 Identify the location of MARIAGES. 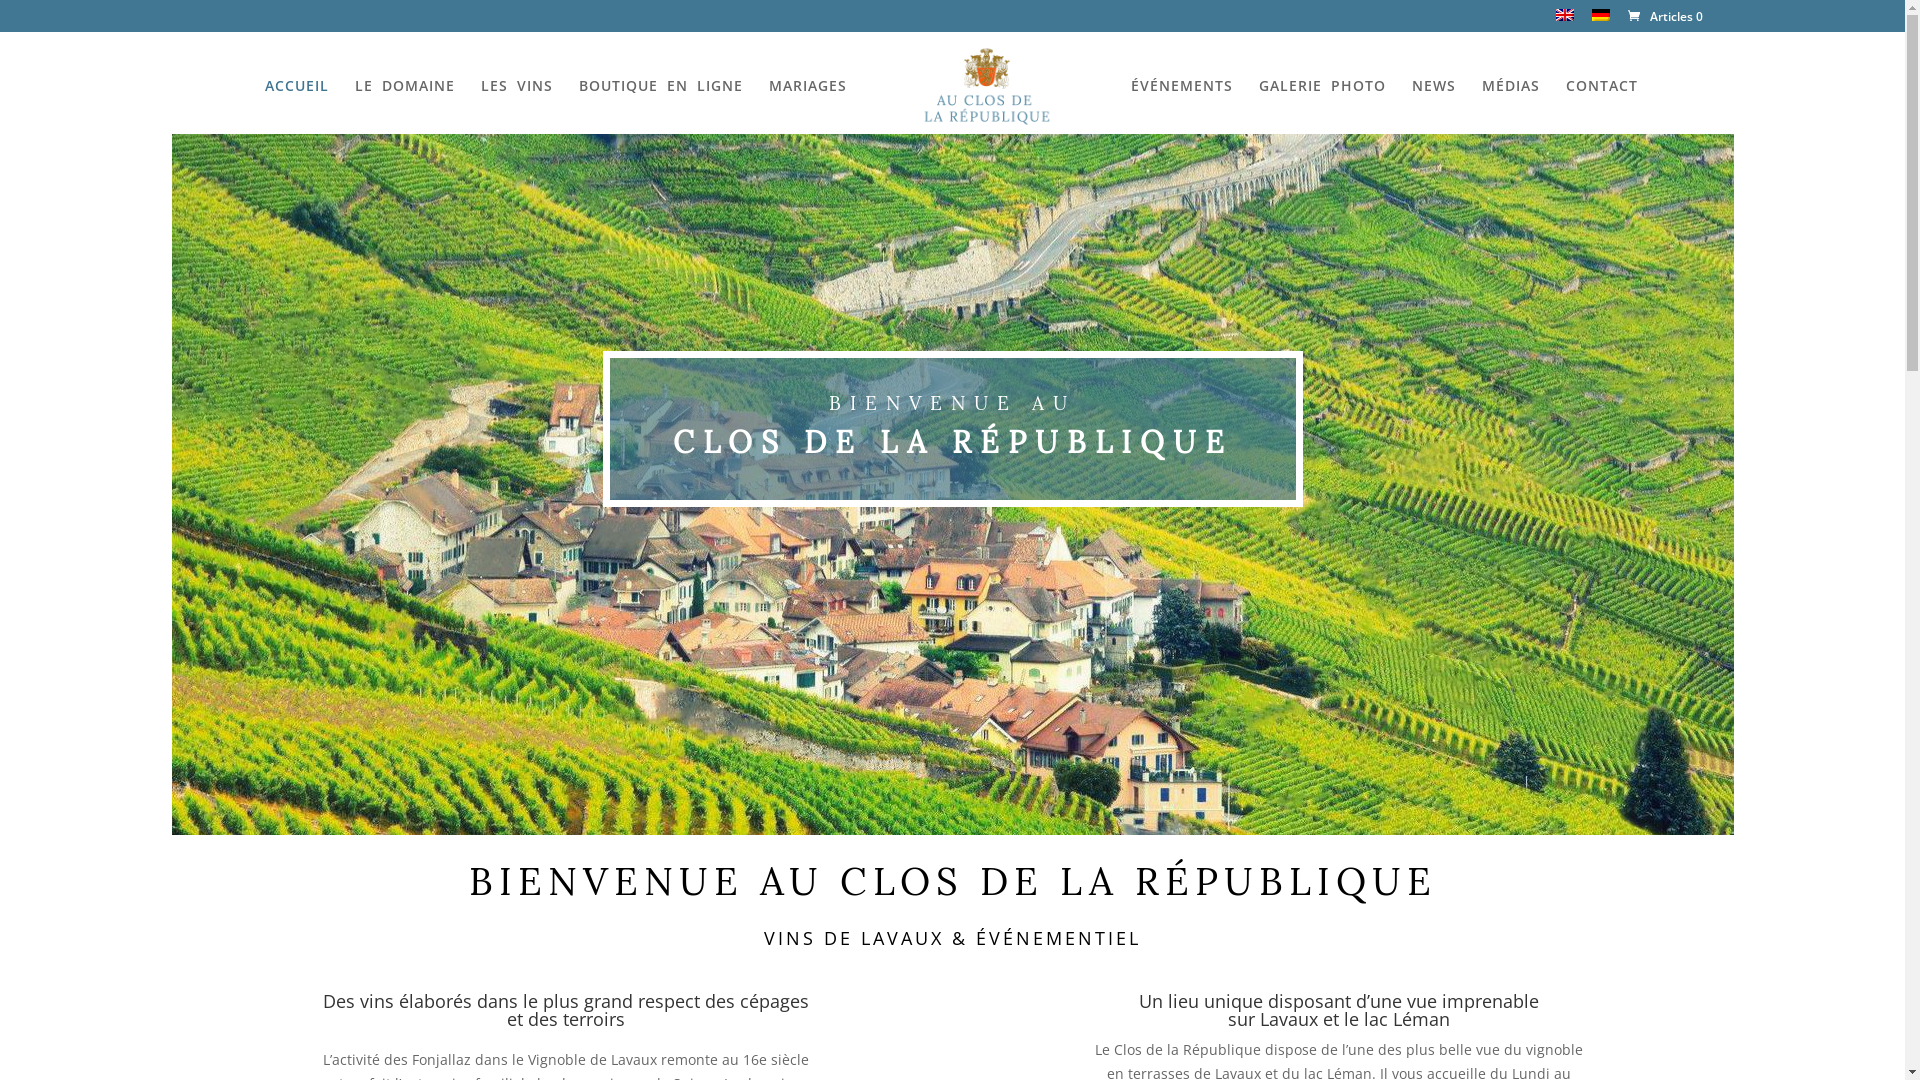
(808, 106).